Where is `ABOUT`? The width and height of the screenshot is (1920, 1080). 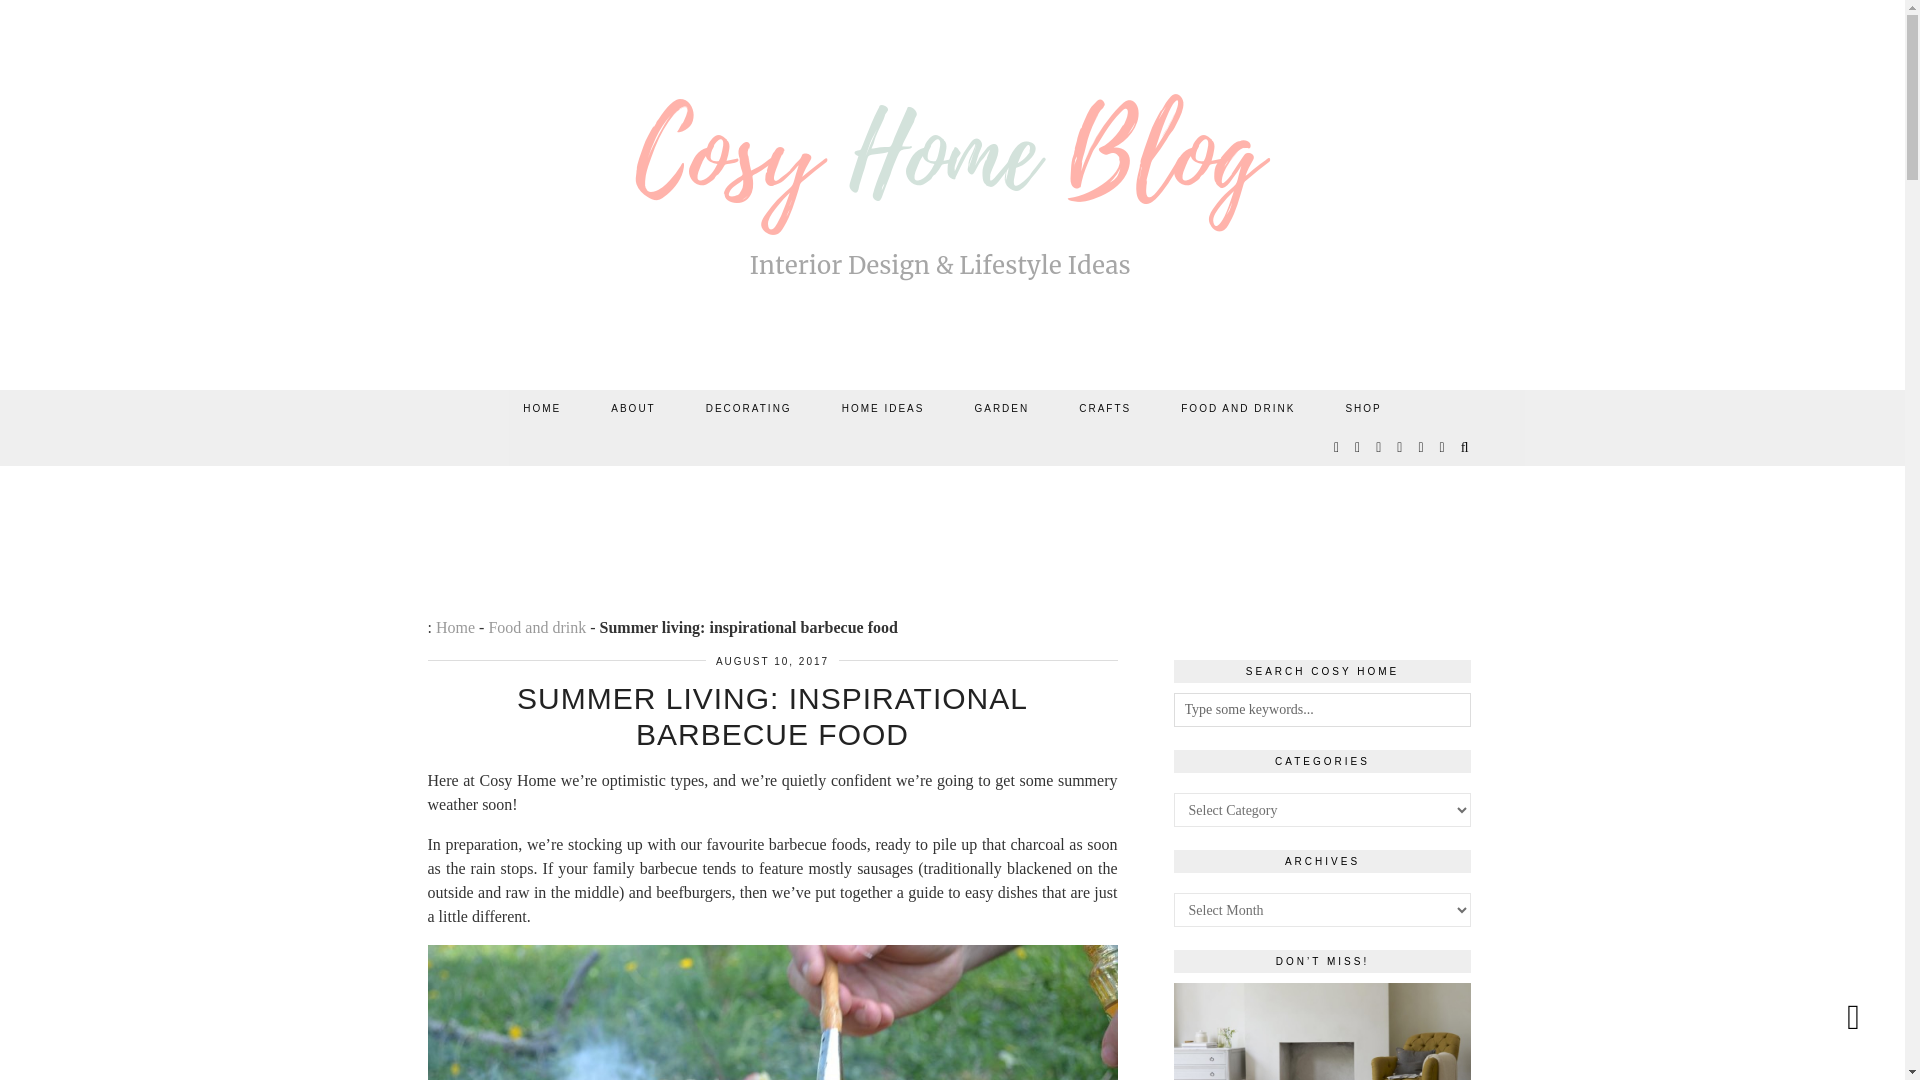 ABOUT is located at coordinates (632, 408).